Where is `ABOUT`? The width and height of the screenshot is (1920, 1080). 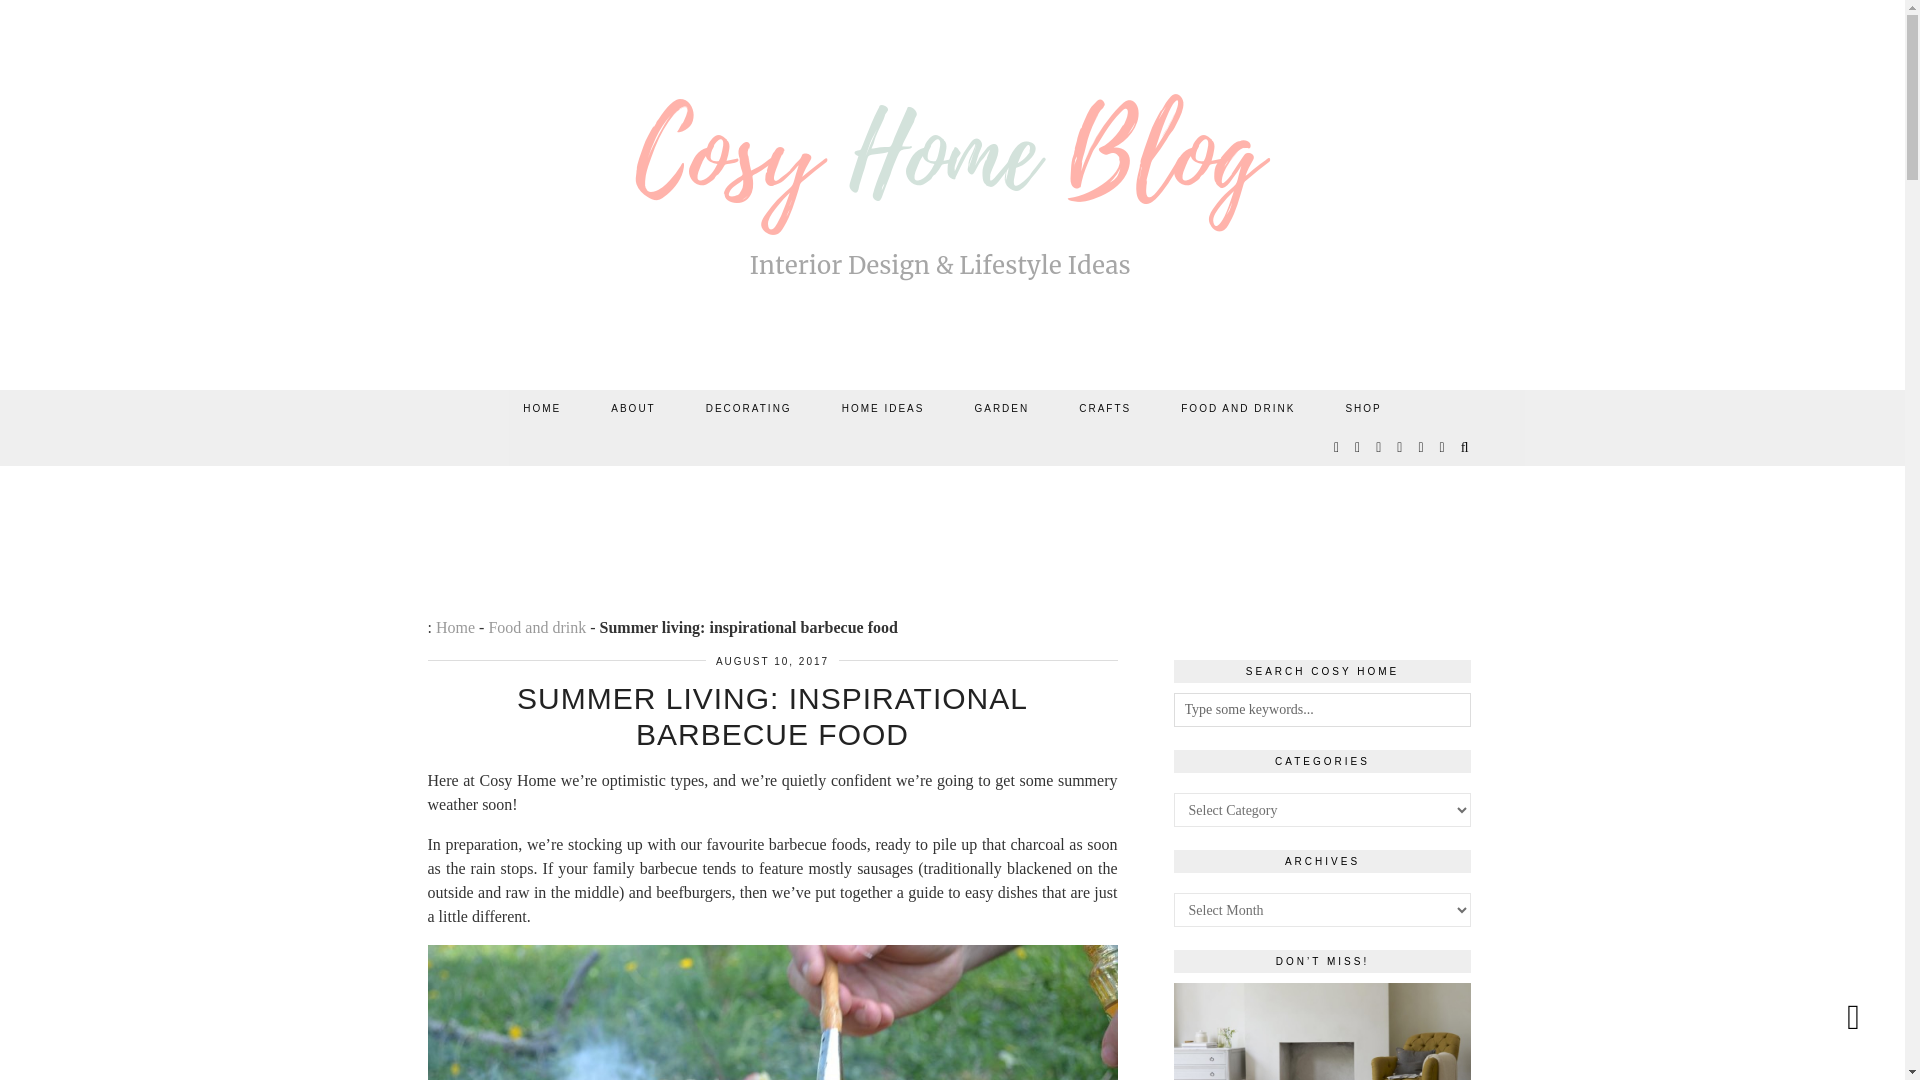 ABOUT is located at coordinates (632, 408).